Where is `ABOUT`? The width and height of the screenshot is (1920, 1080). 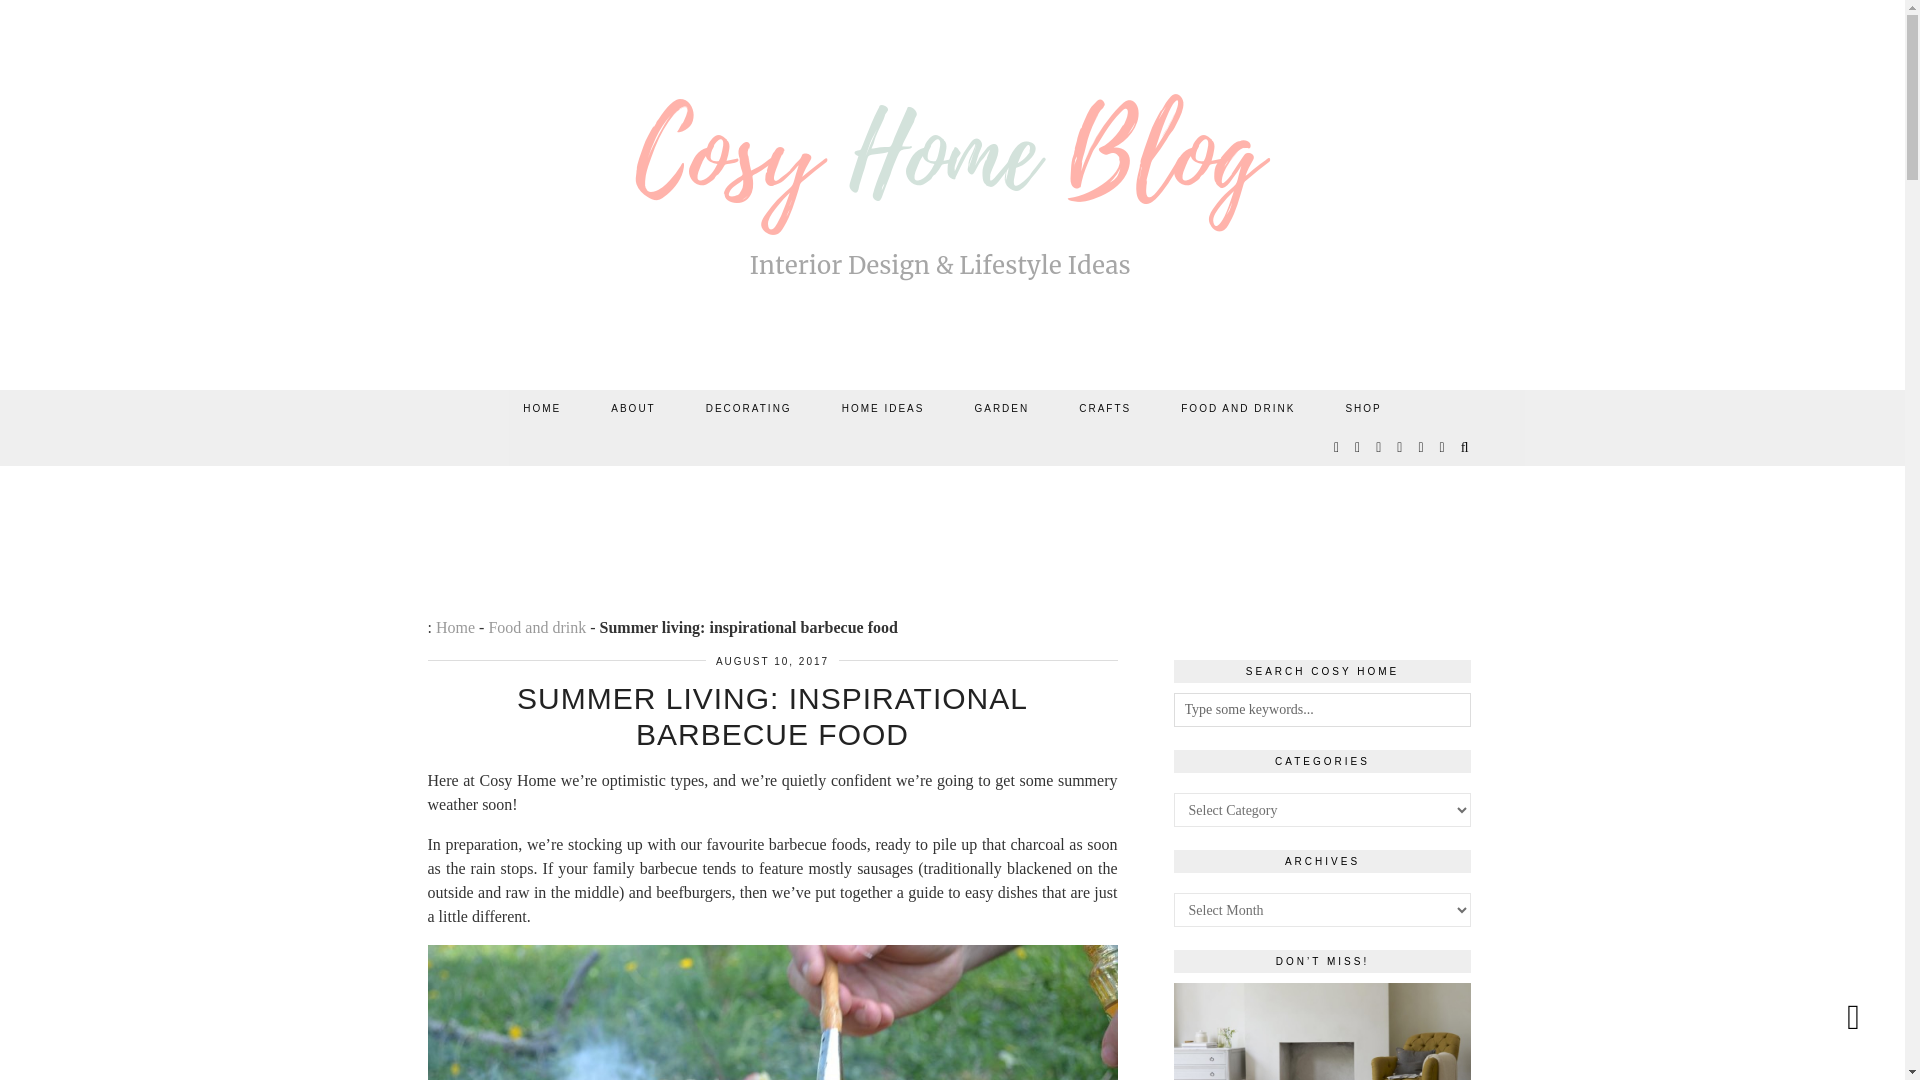 ABOUT is located at coordinates (632, 408).